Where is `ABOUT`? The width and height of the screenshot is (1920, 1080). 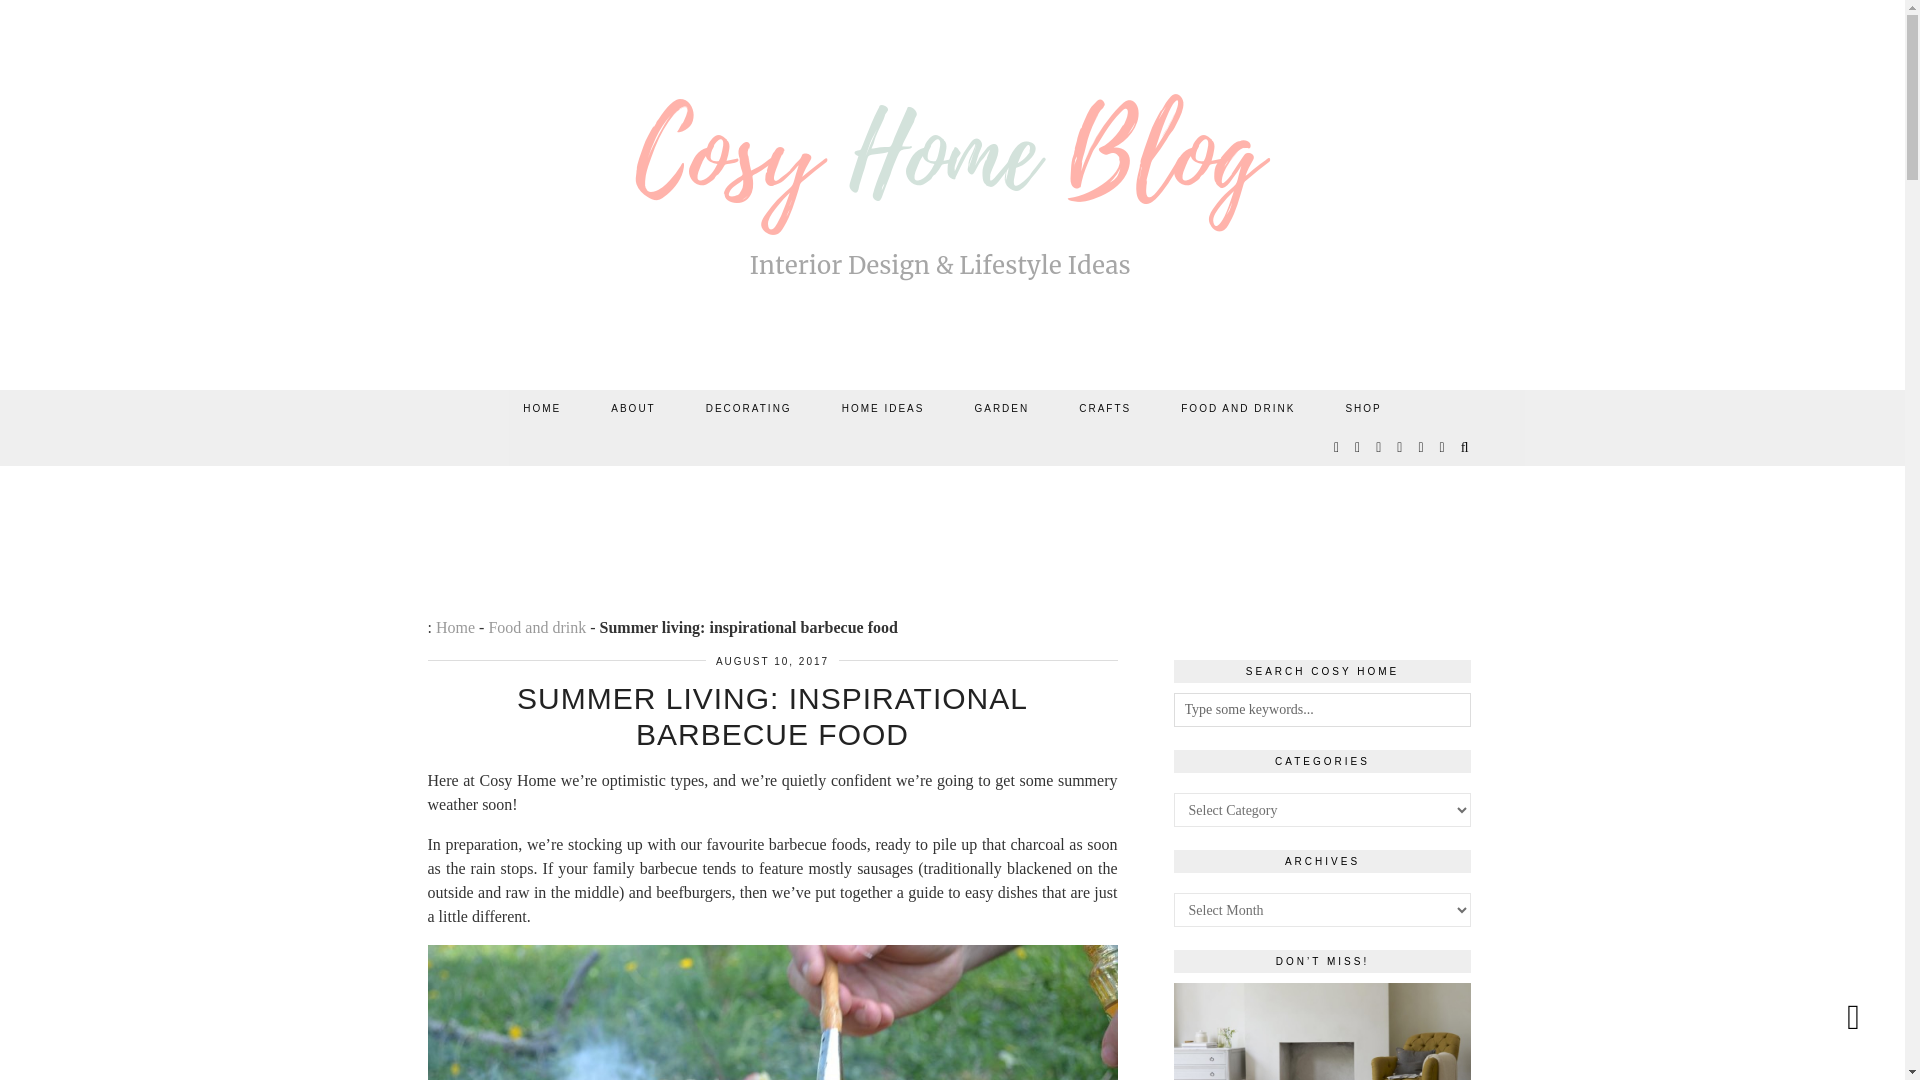 ABOUT is located at coordinates (632, 408).